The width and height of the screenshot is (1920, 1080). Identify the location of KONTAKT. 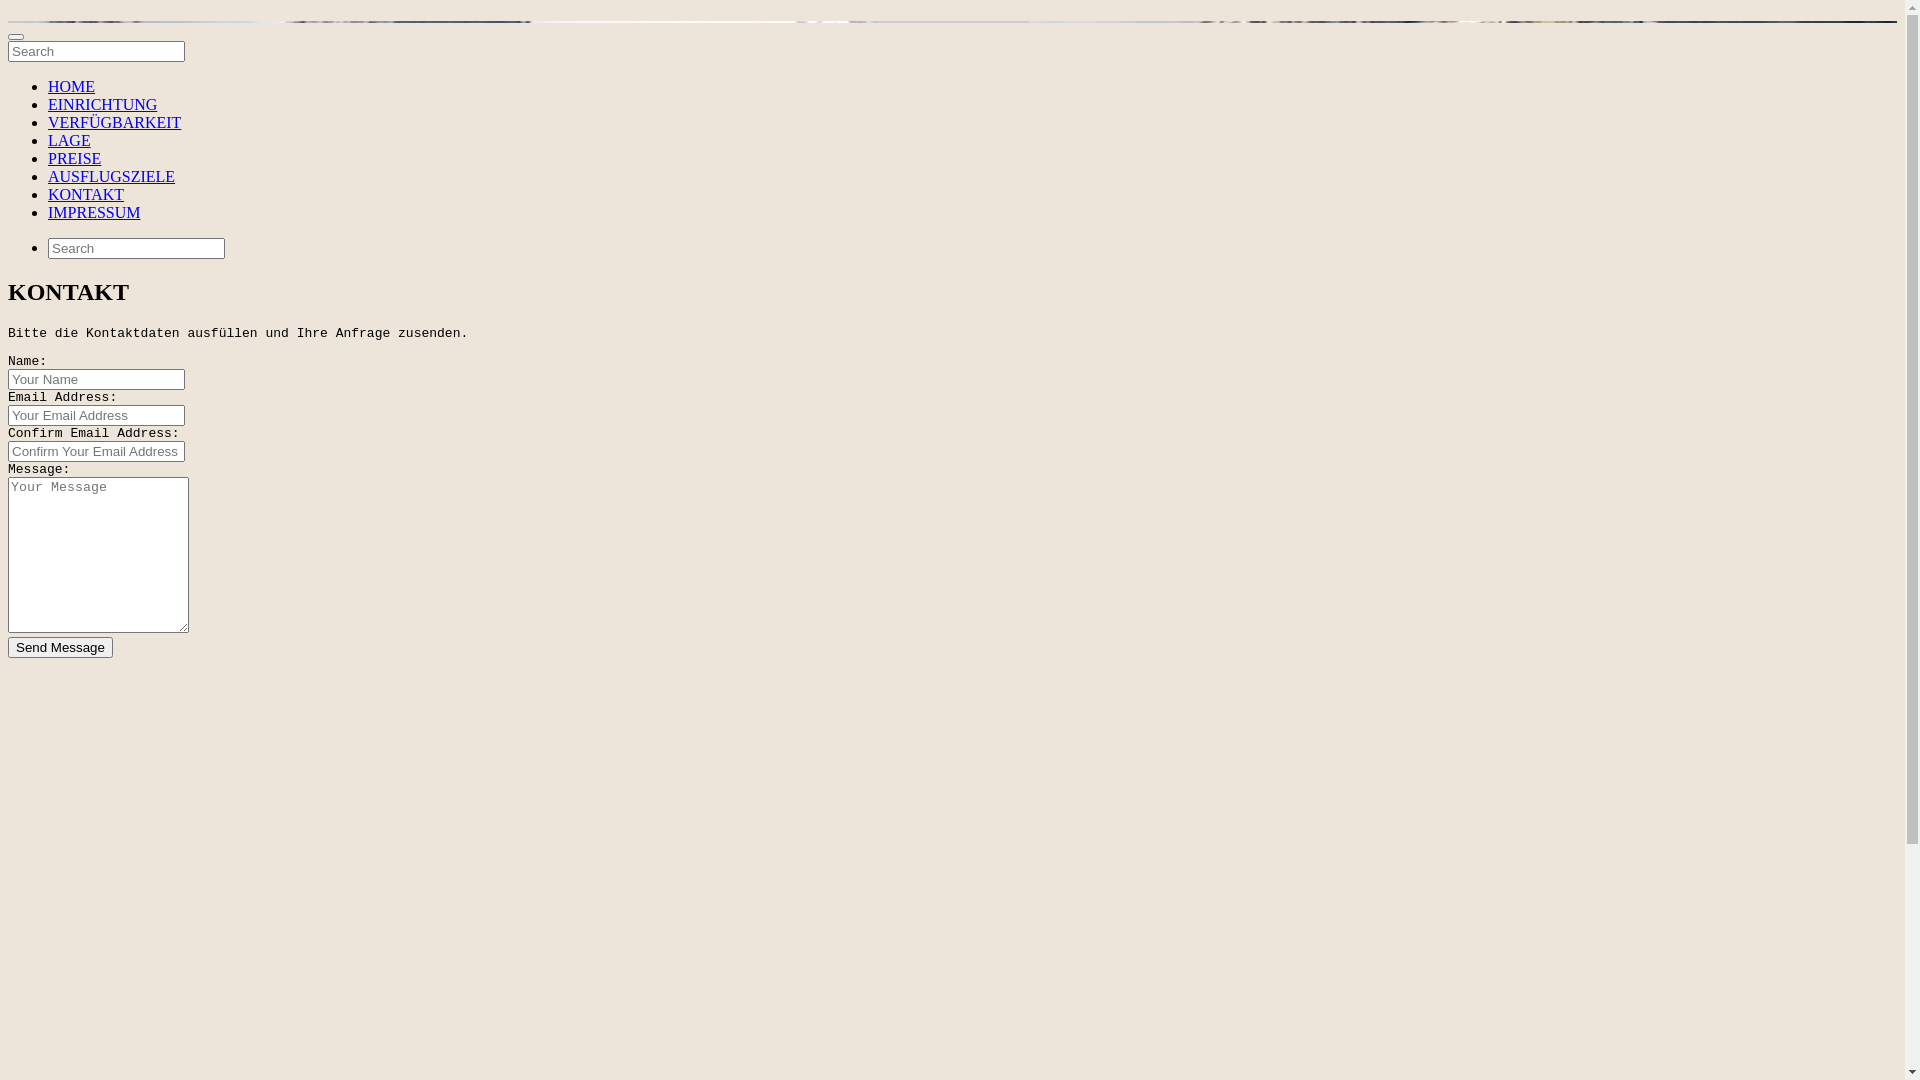
(86, 194).